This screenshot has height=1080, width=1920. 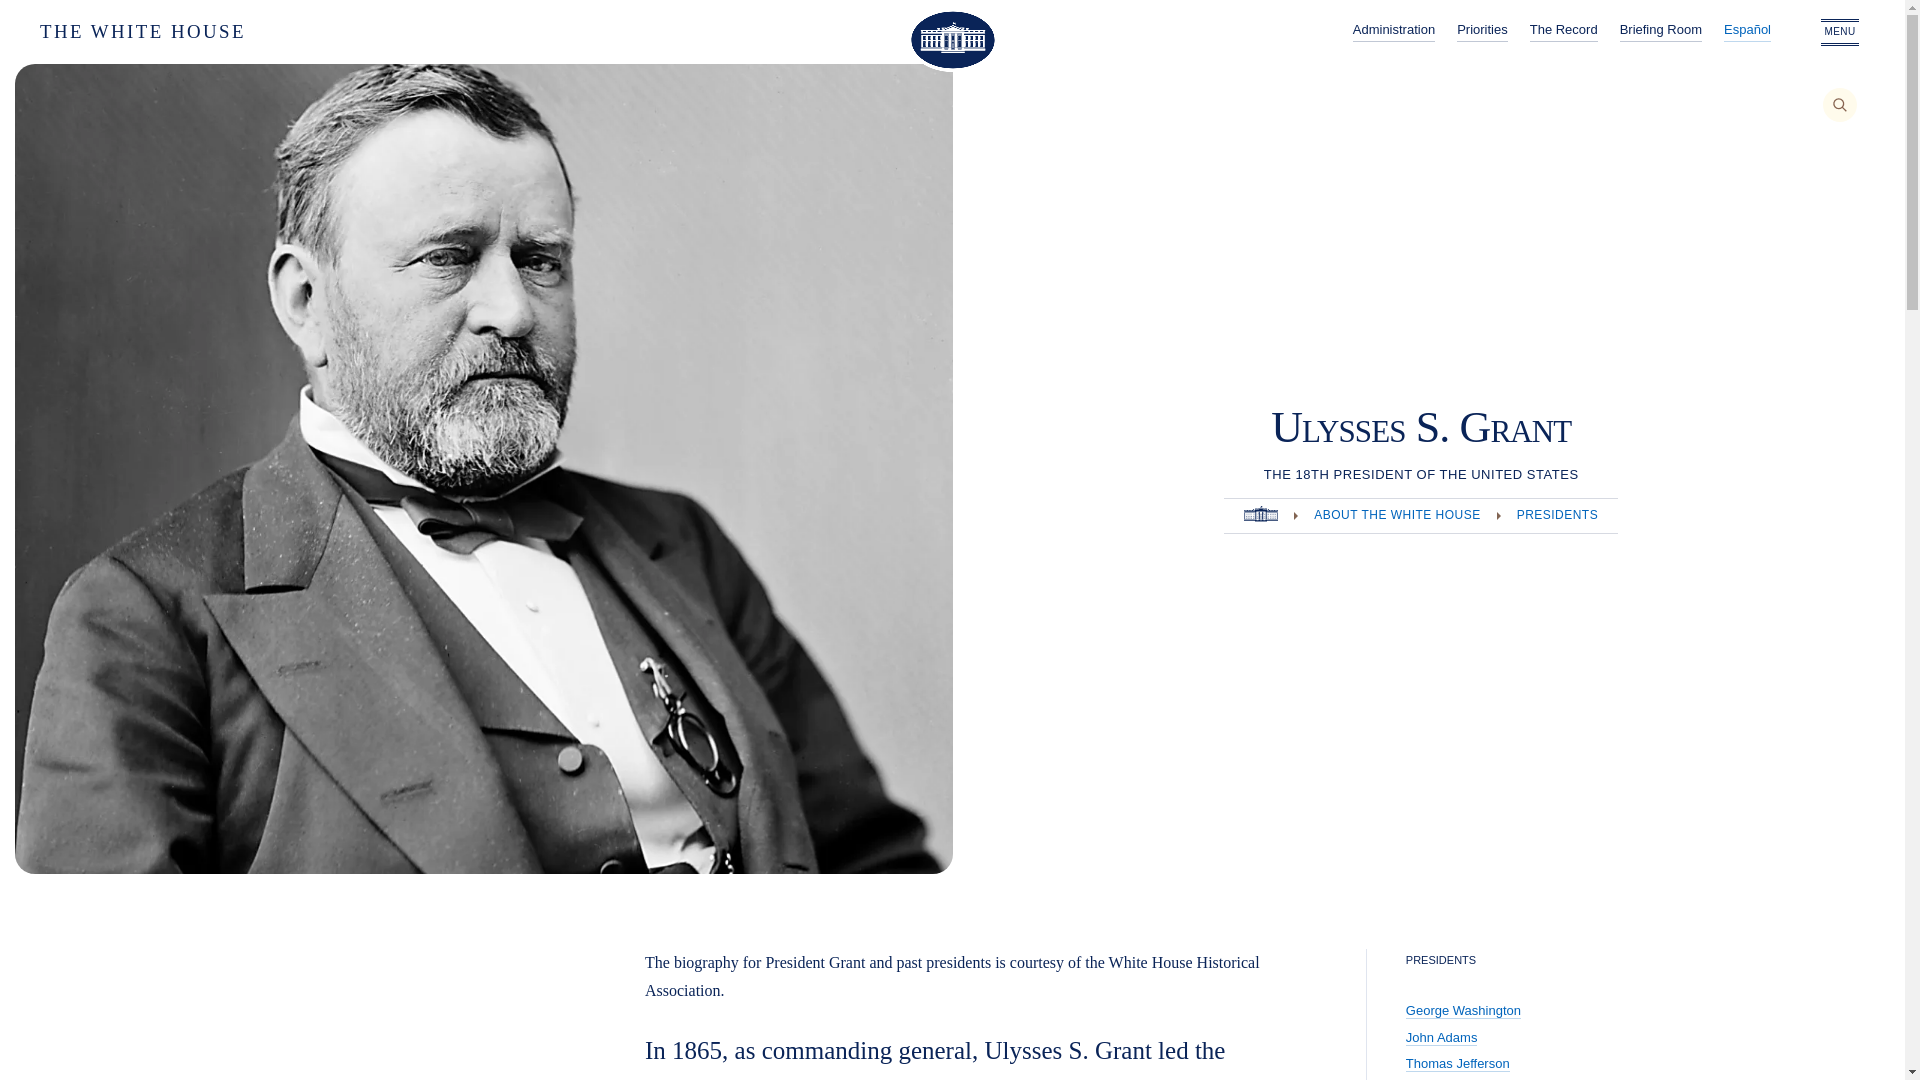 What do you see at coordinates (1839, 32) in the screenshot?
I see `MENU` at bounding box center [1839, 32].